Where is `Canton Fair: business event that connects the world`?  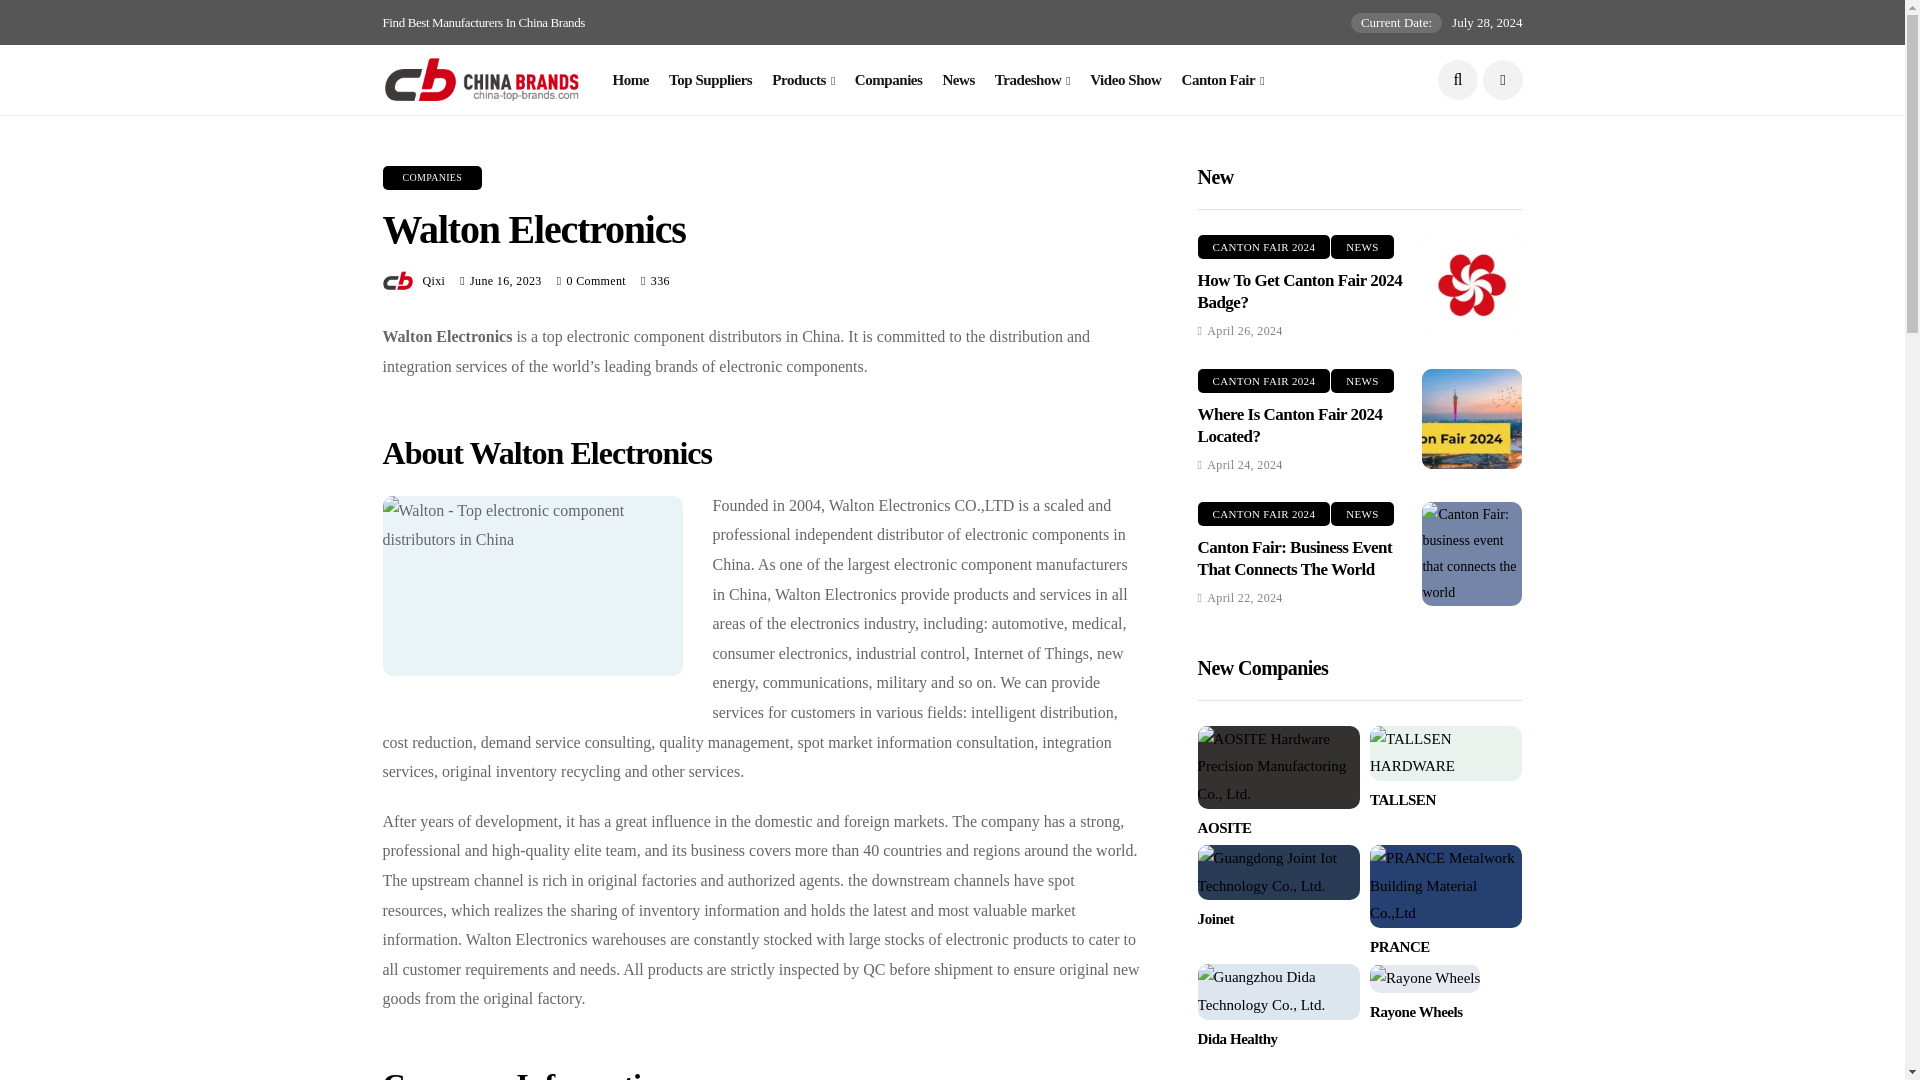 Canton Fair: business event that connects the world is located at coordinates (1472, 554).